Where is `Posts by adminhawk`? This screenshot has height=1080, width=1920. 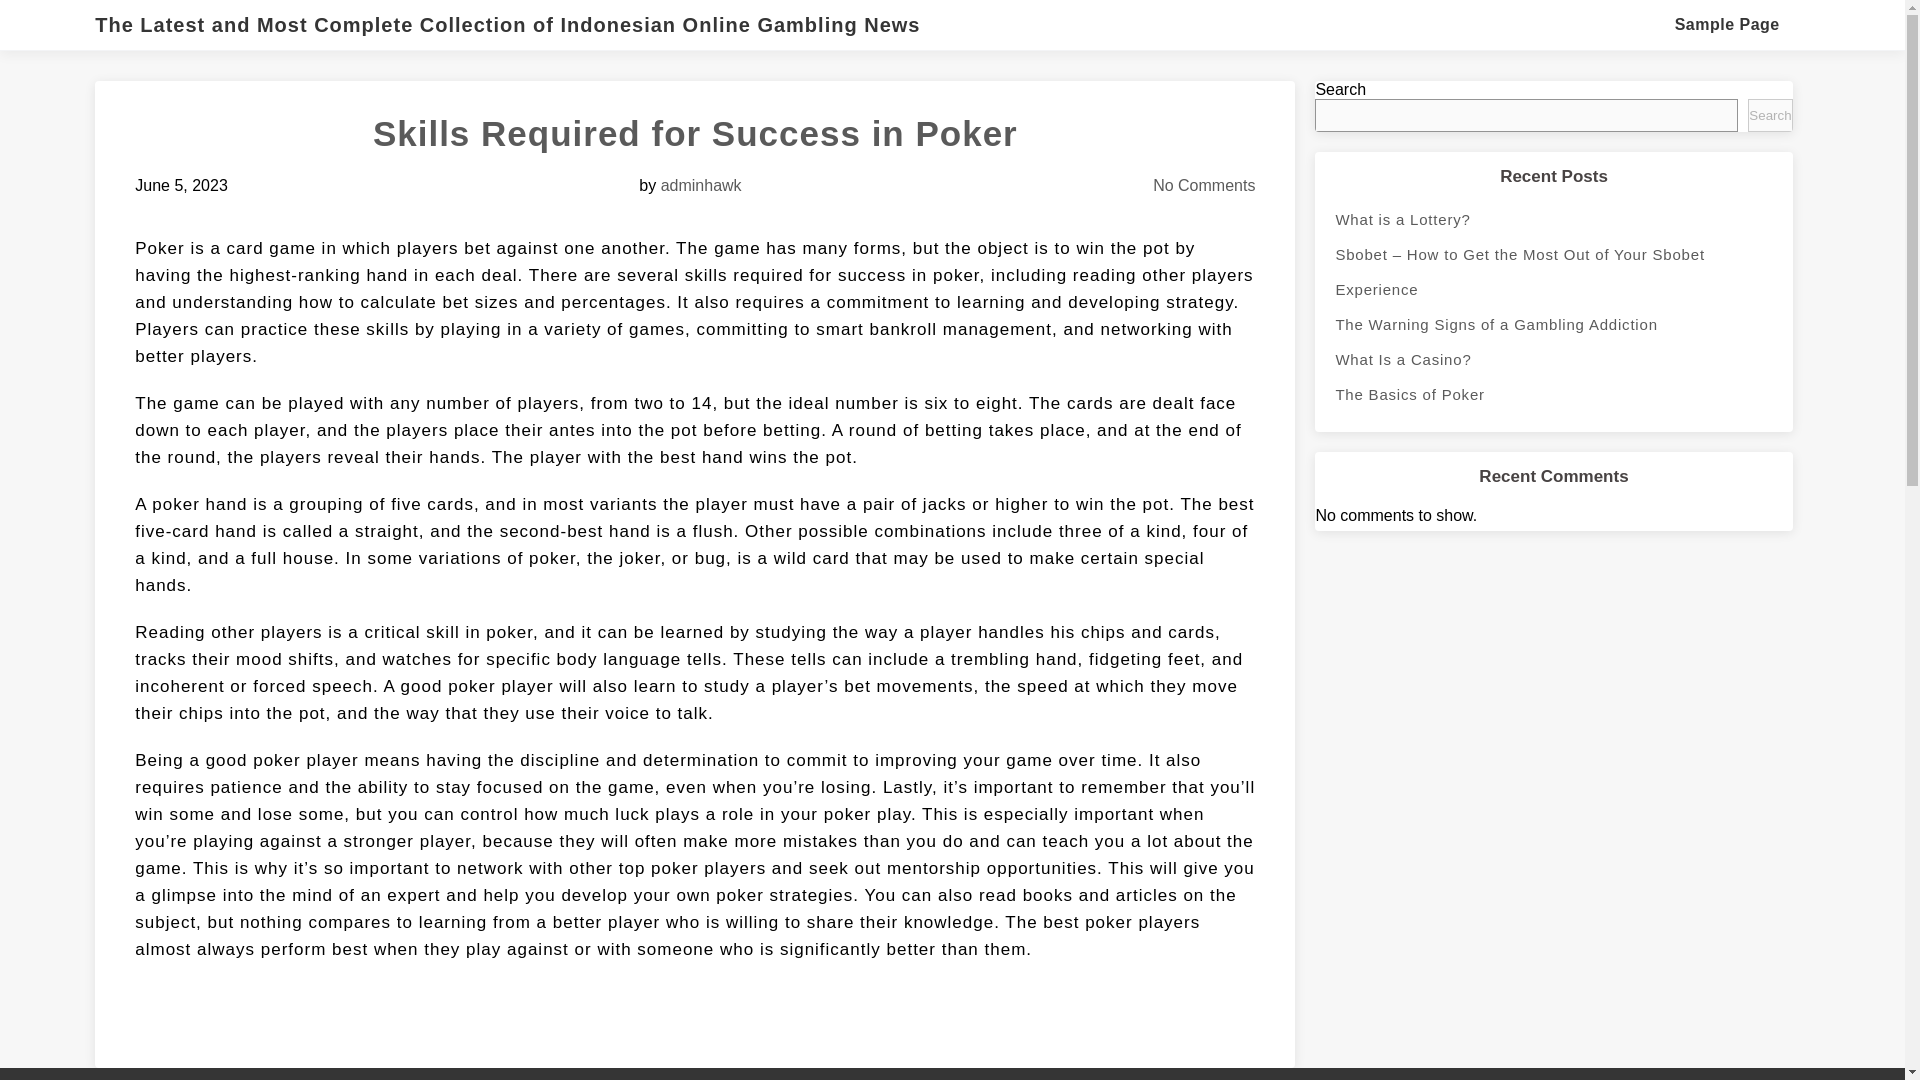
Posts by adminhawk is located at coordinates (700, 186).